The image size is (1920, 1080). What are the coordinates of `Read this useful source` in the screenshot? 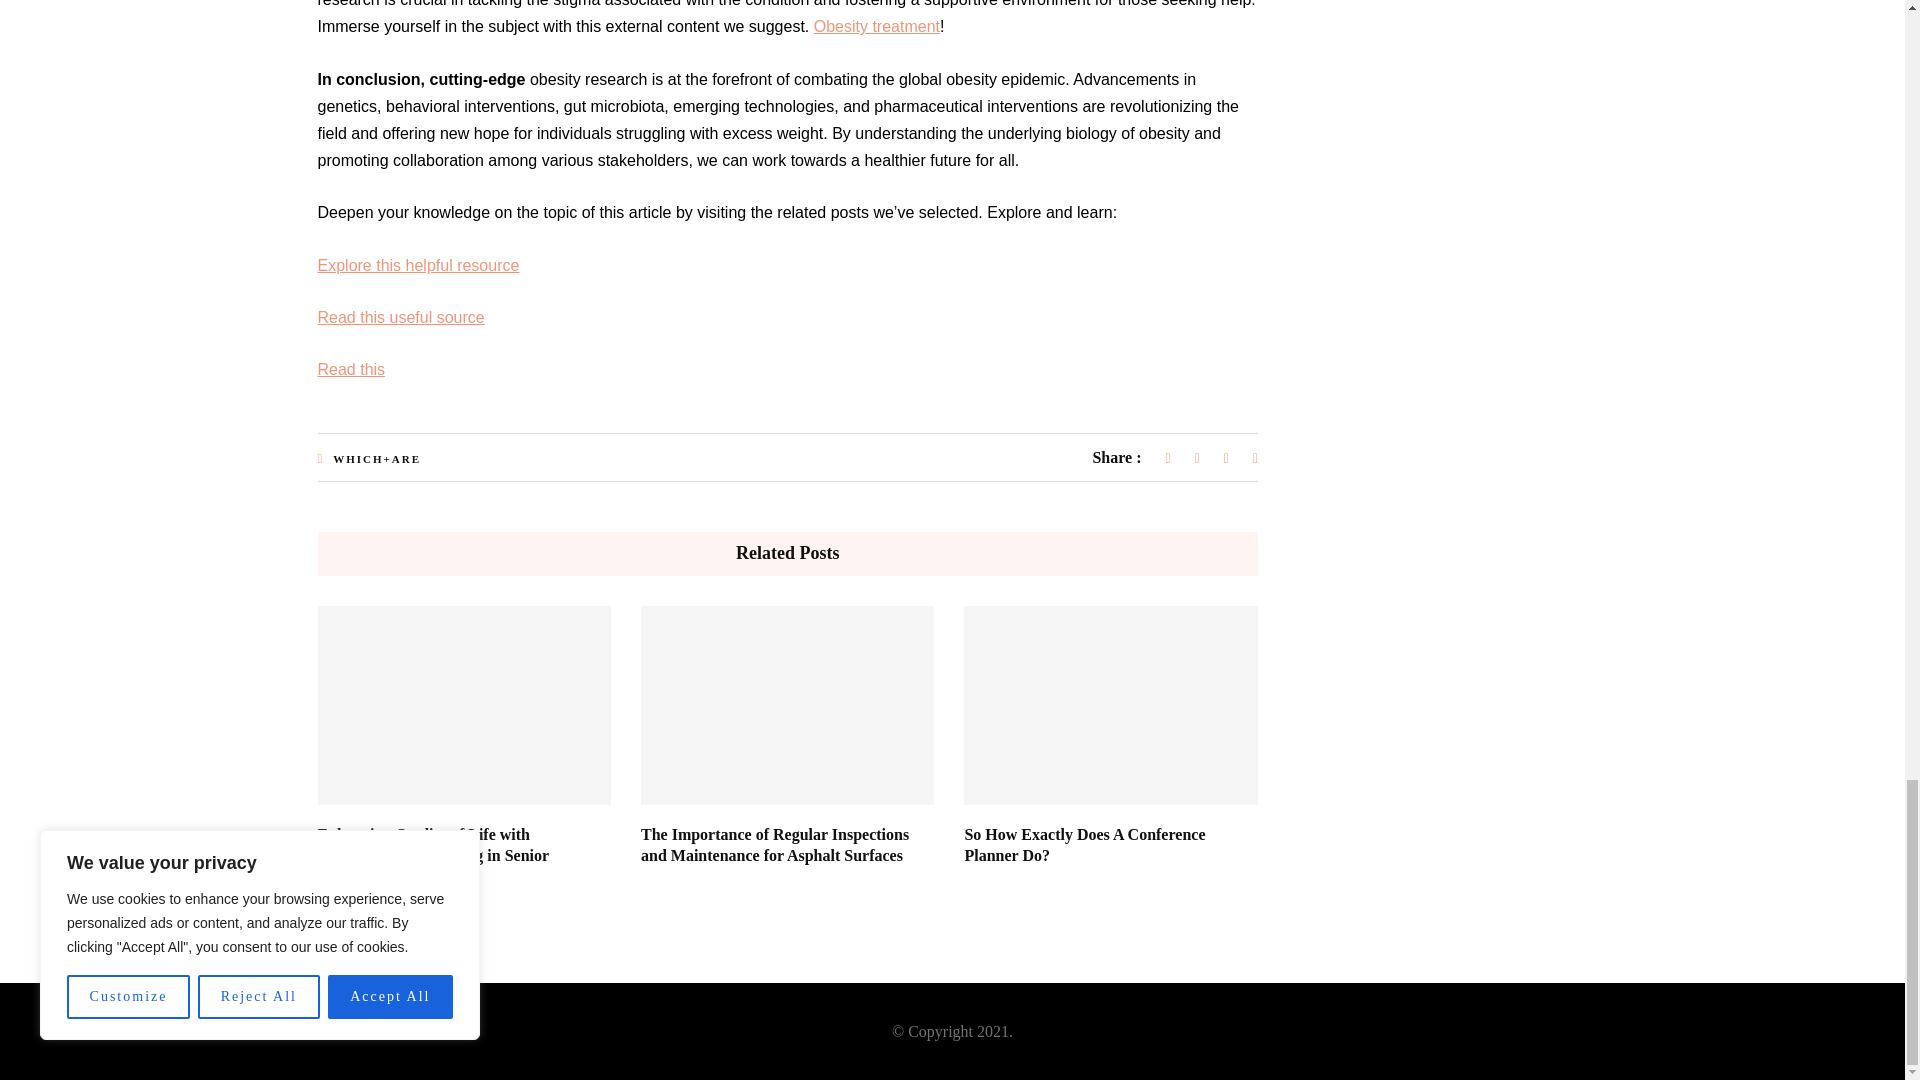 It's located at (402, 317).